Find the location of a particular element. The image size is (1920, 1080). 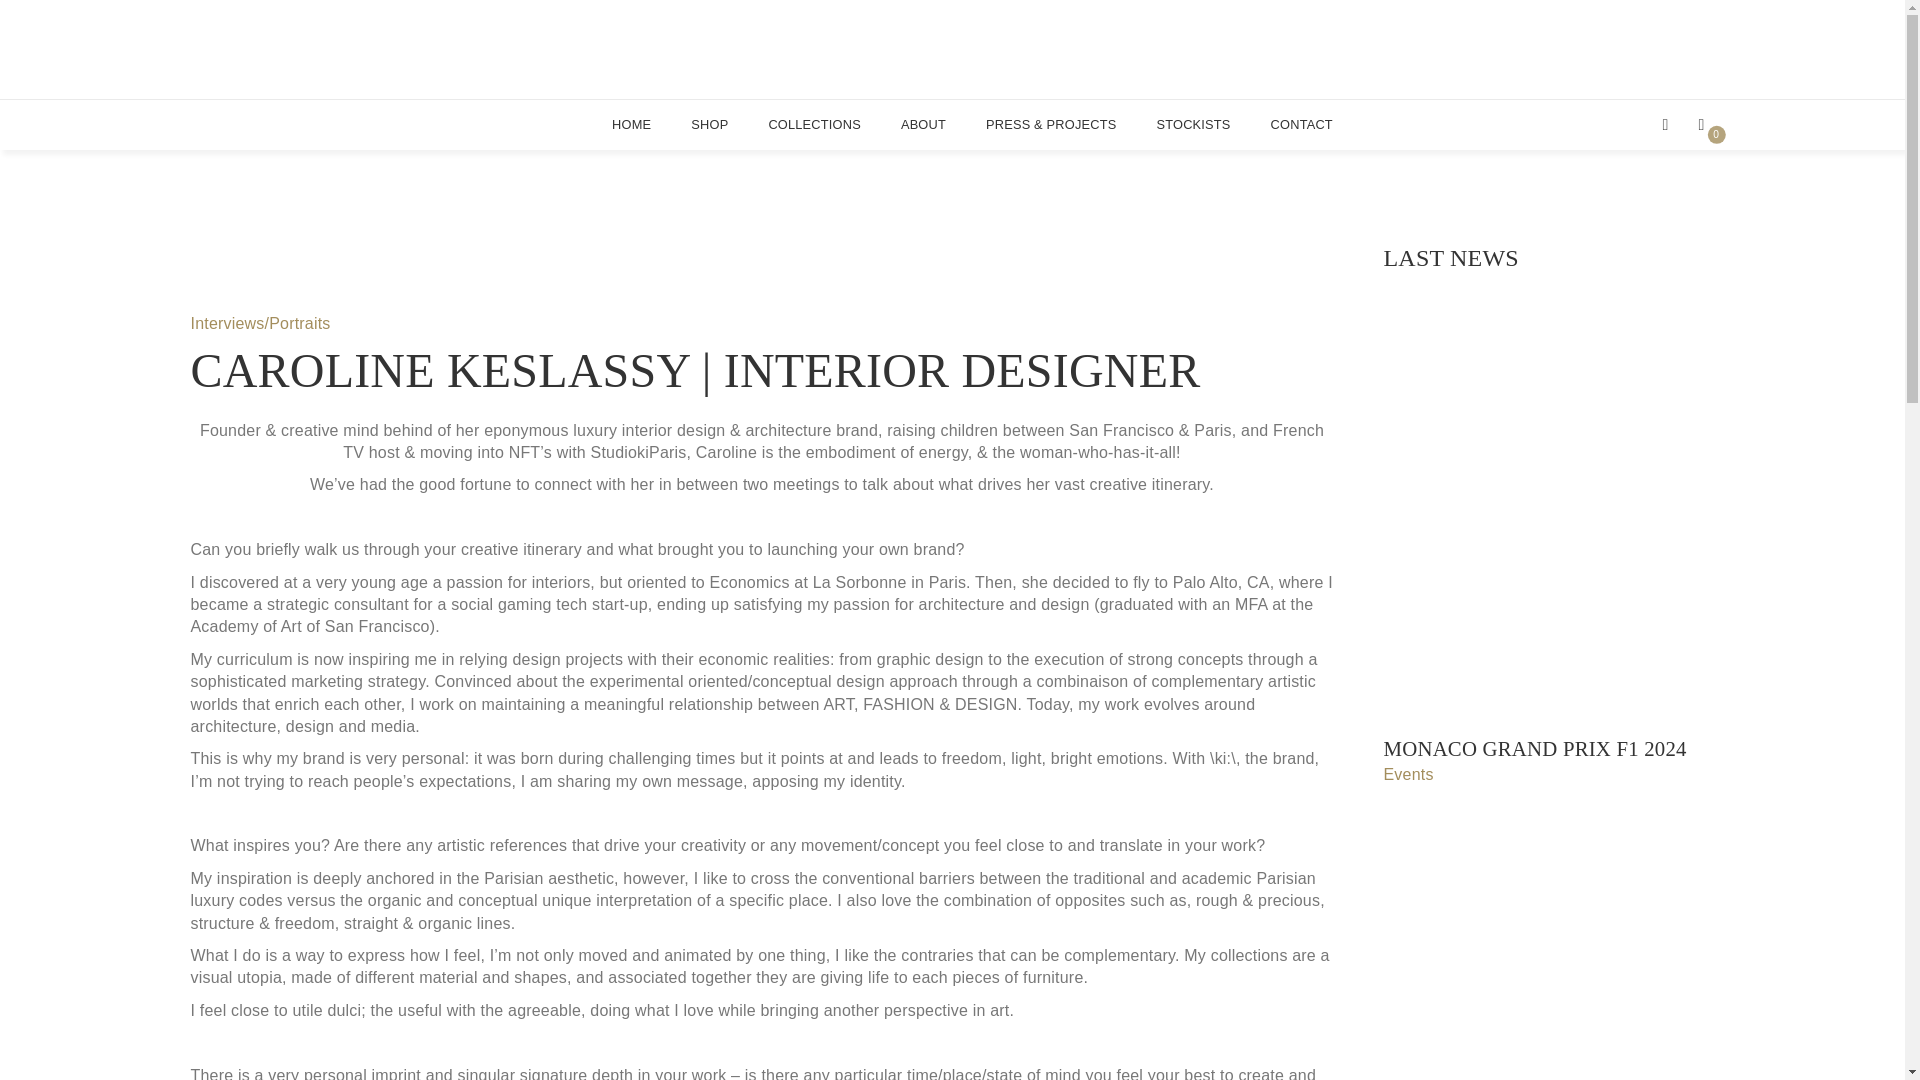

MONACO GRAND PRIX F1 2024 is located at coordinates (1549, 749).